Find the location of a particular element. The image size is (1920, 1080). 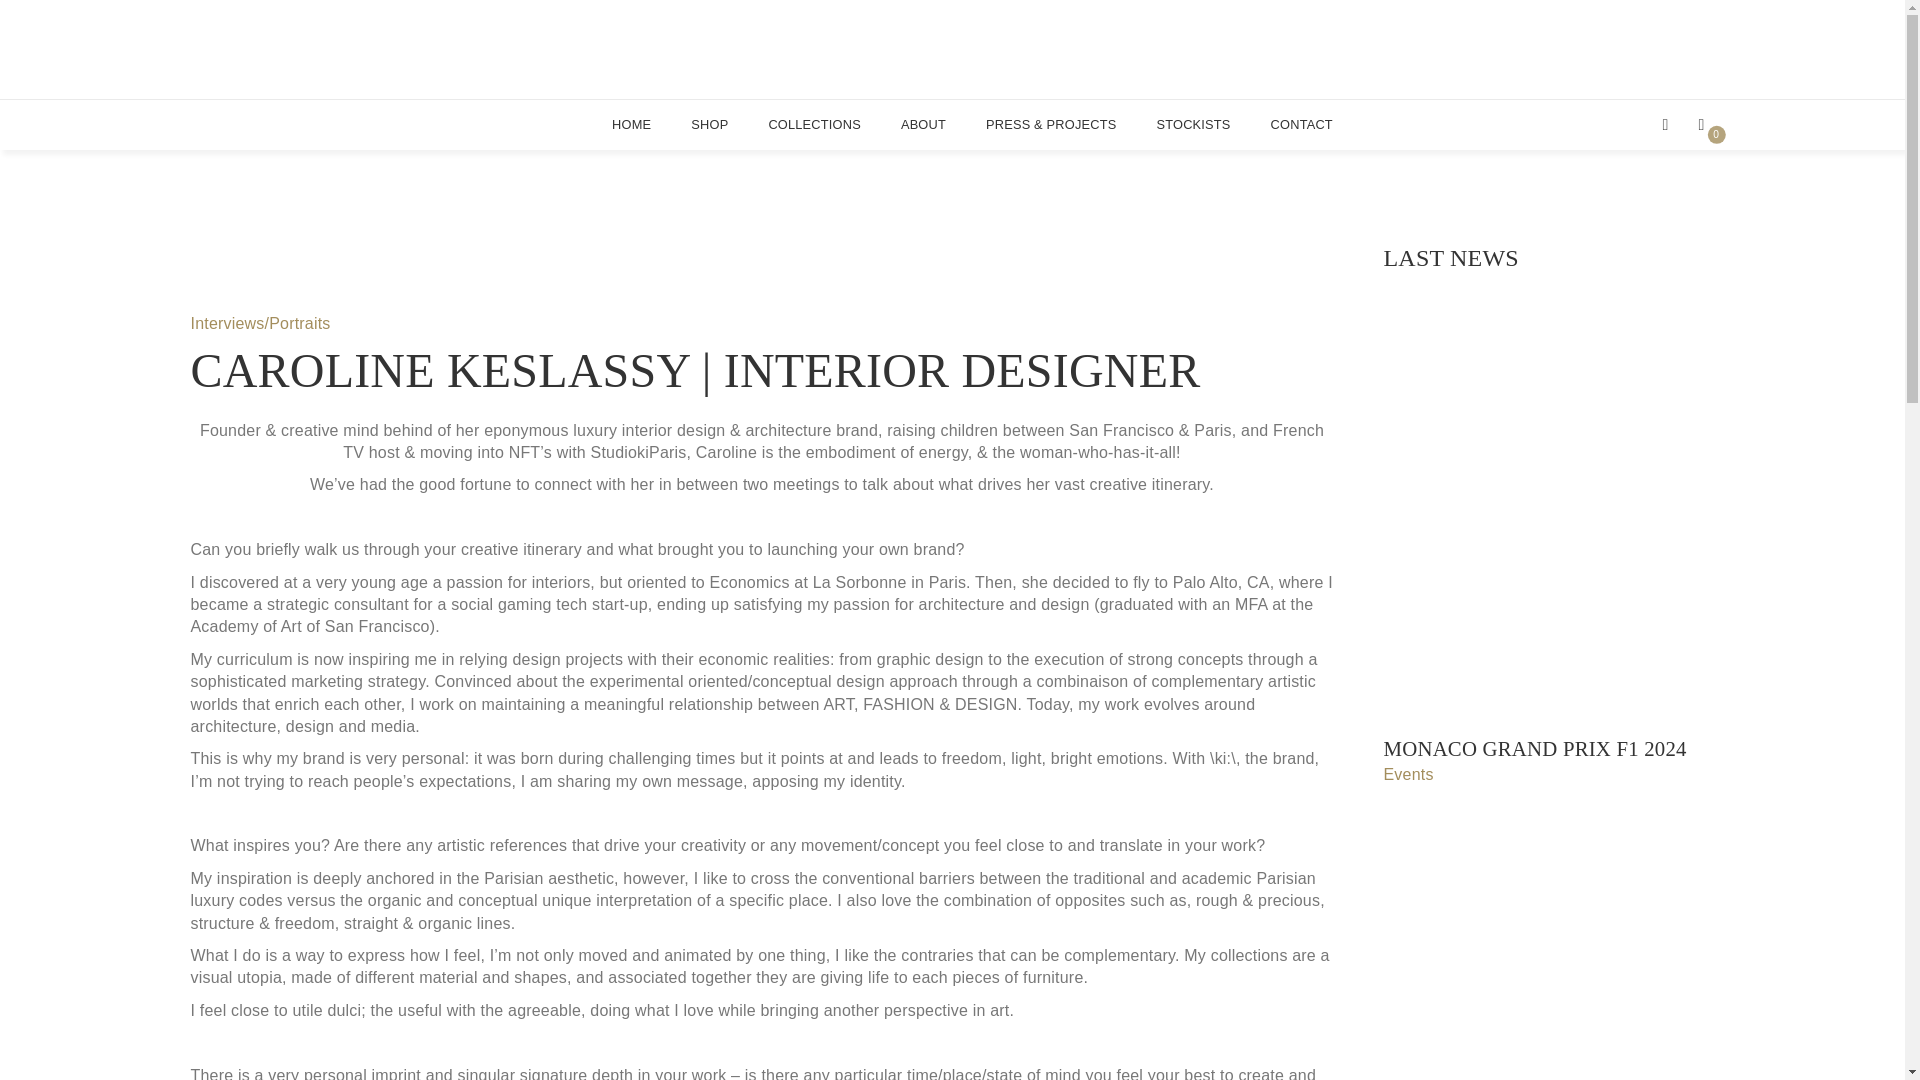

MONACO GRAND PRIX F1 2024 is located at coordinates (1549, 749).